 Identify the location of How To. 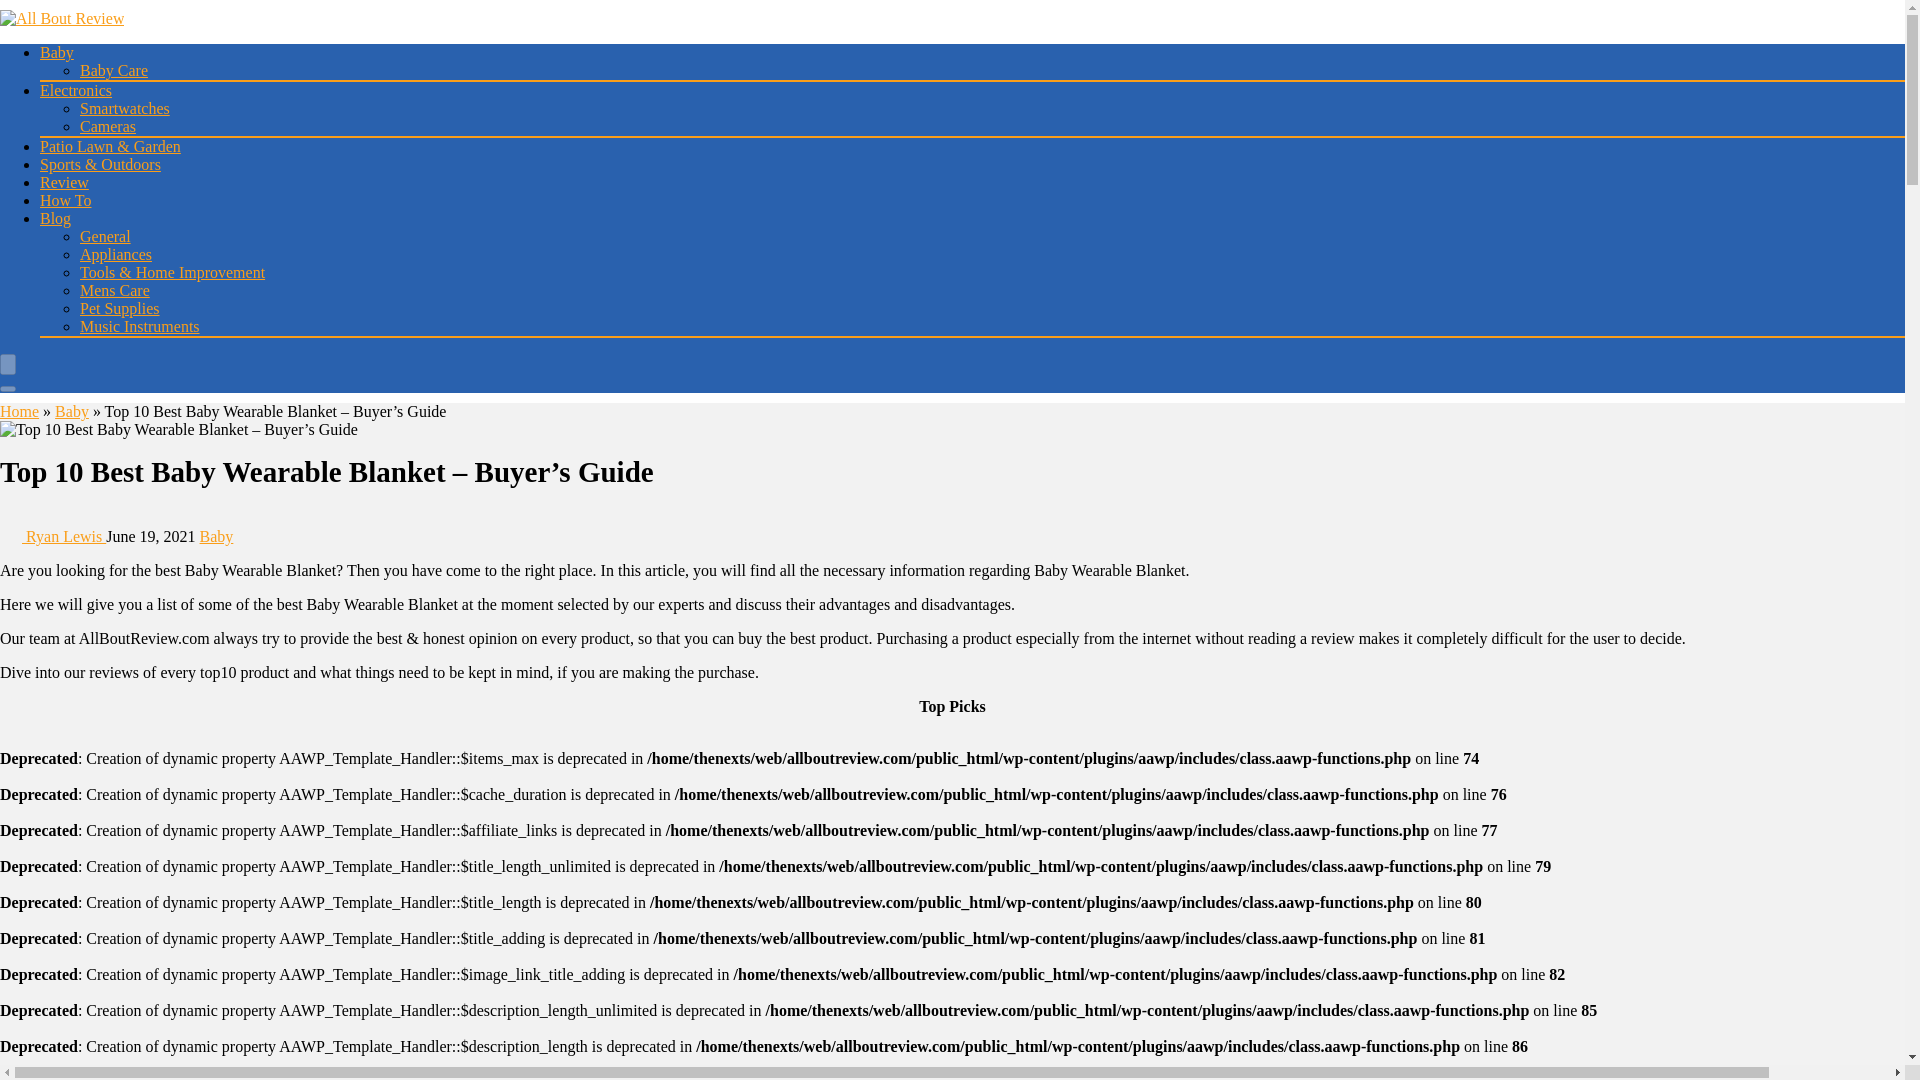
(65, 200).